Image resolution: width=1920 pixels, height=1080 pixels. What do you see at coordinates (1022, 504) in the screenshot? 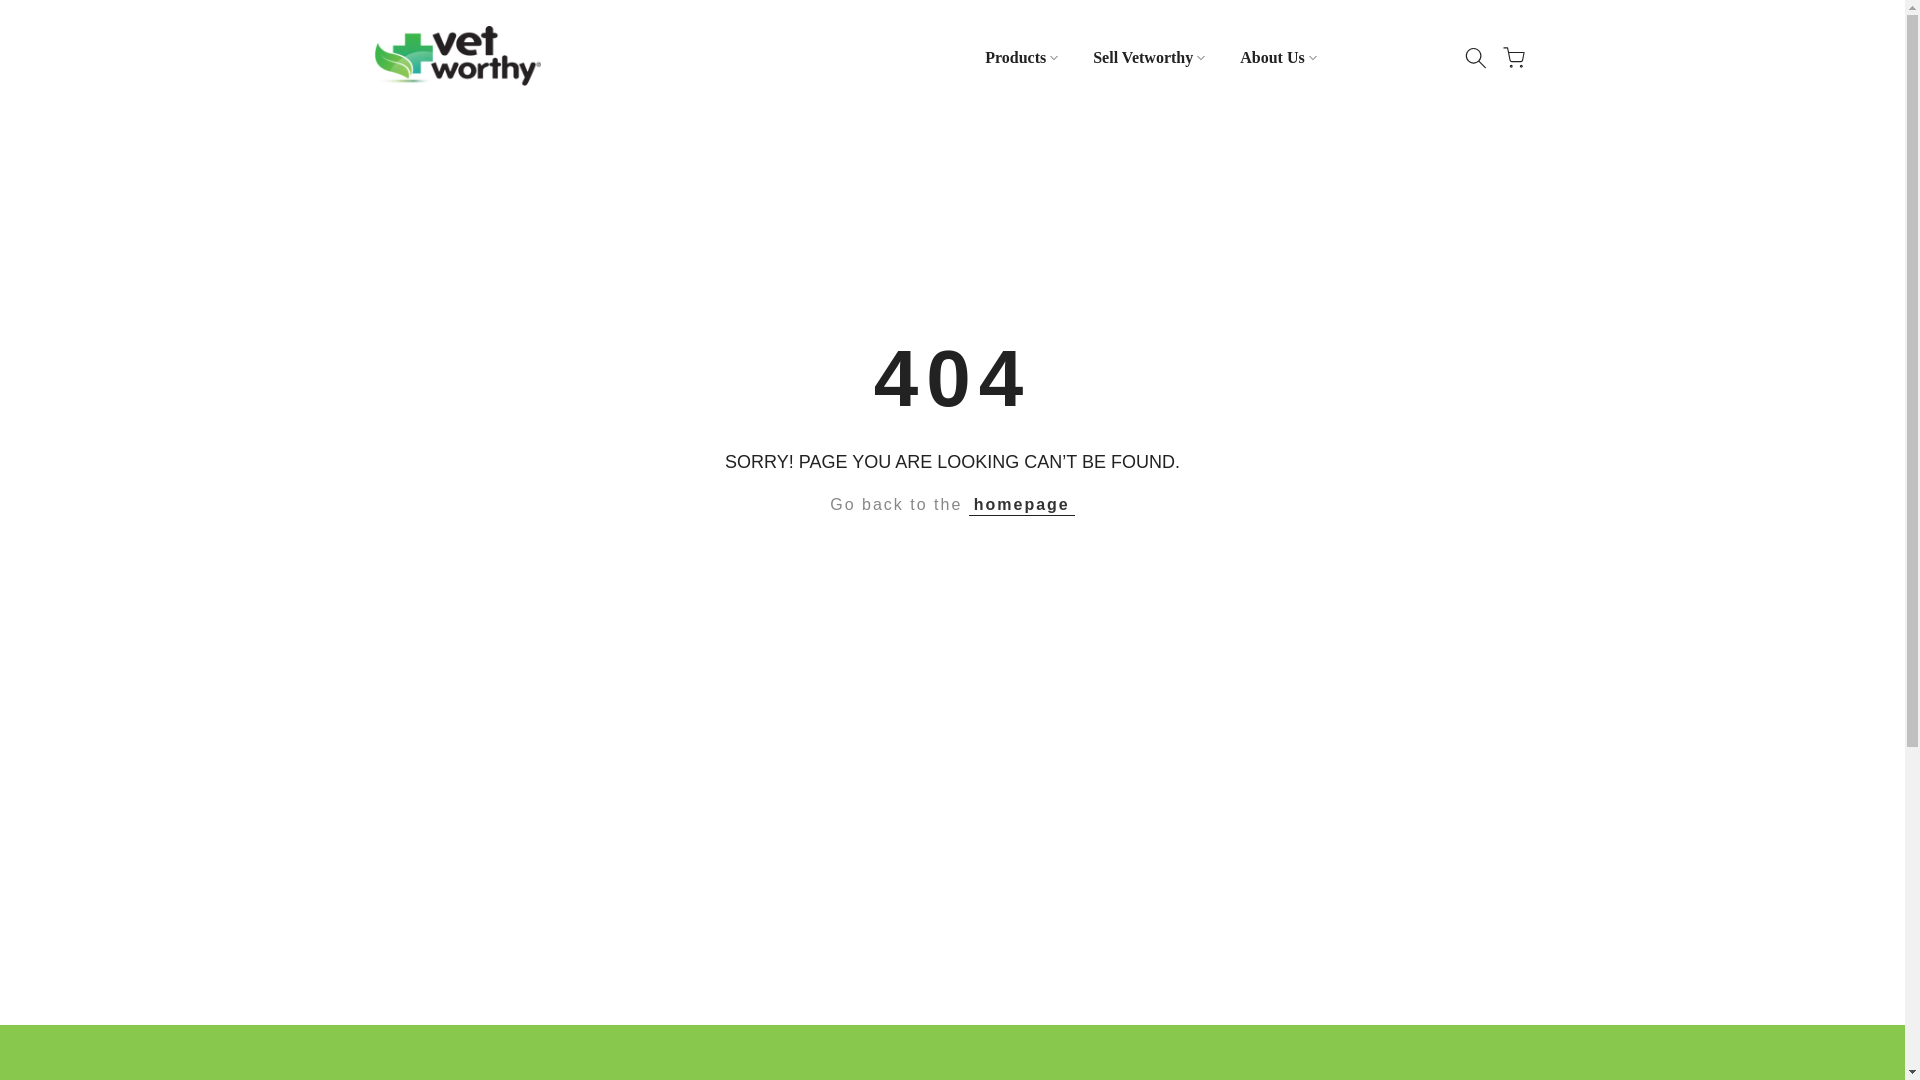
I see `homepage` at bounding box center [1022, 504].